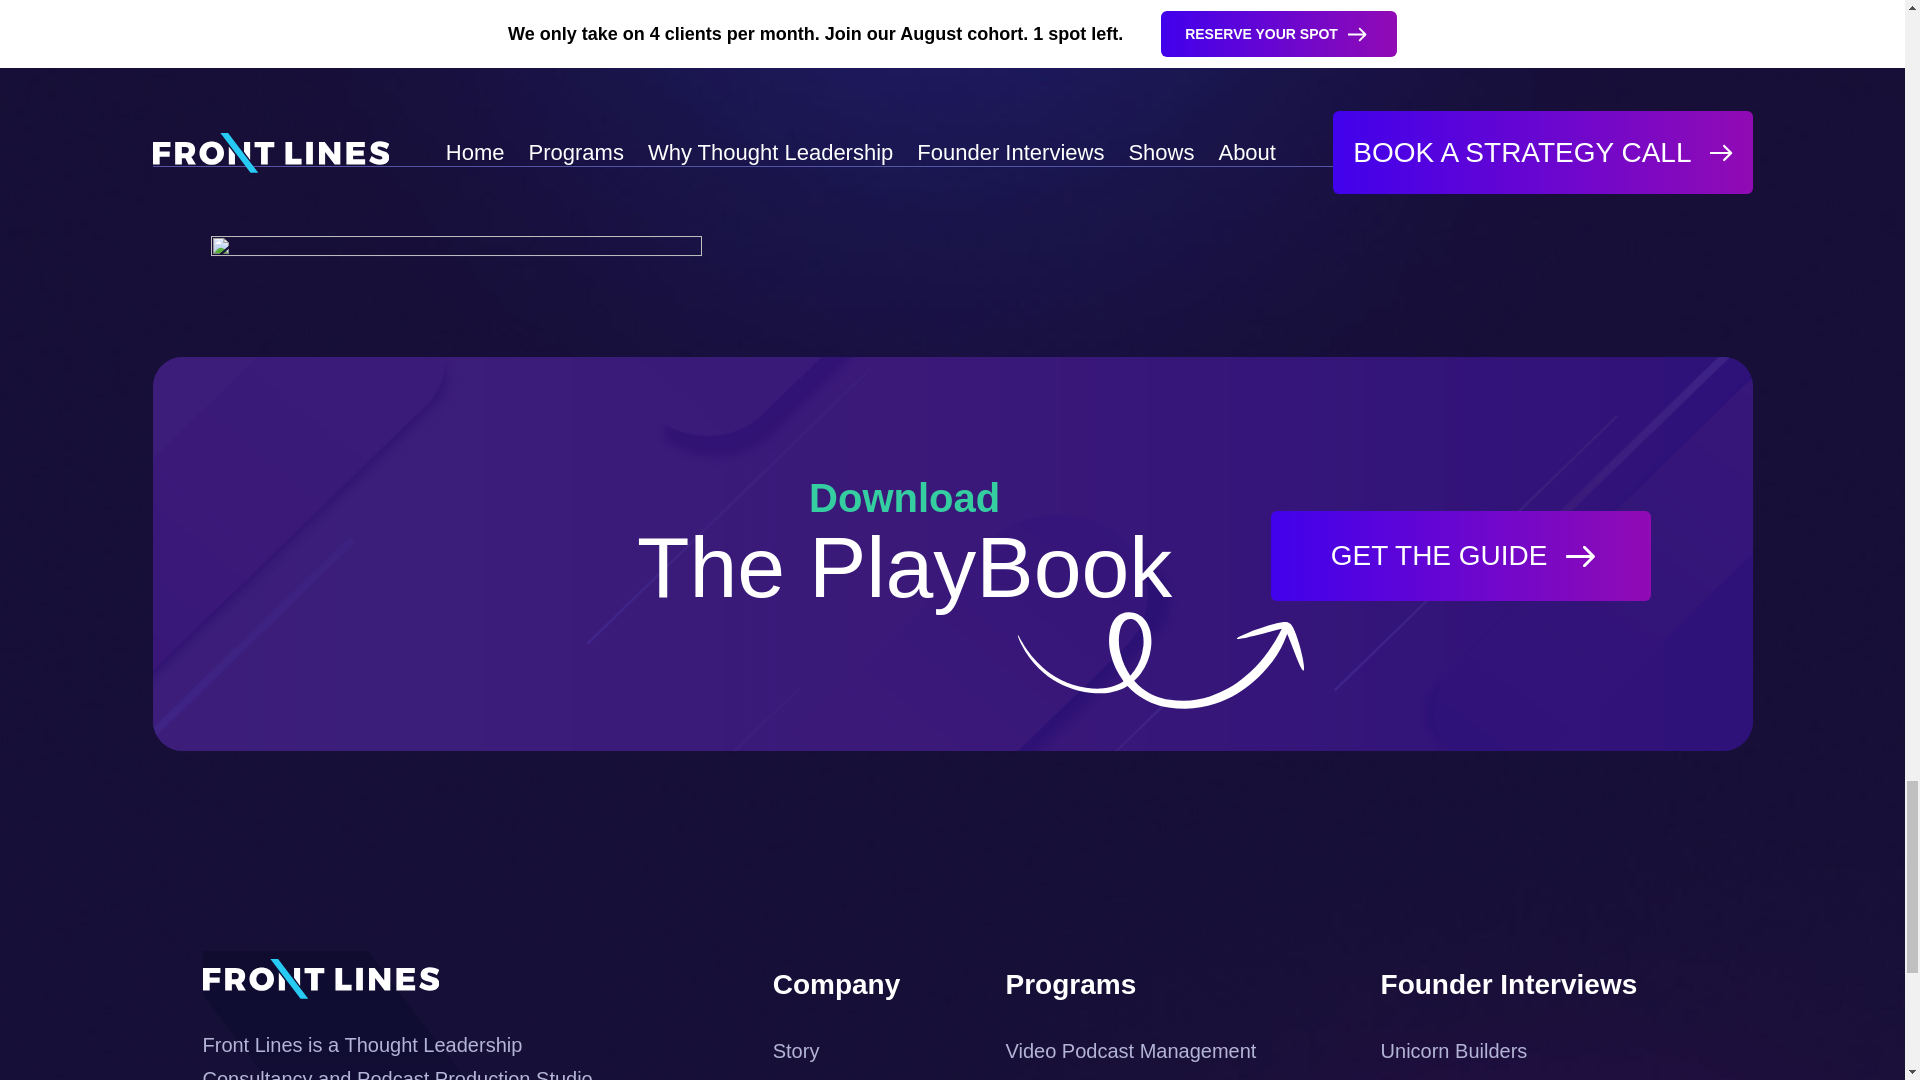  Describe the element at coordinates (796, 1050) in the screenshot. I see `Story` at that location.